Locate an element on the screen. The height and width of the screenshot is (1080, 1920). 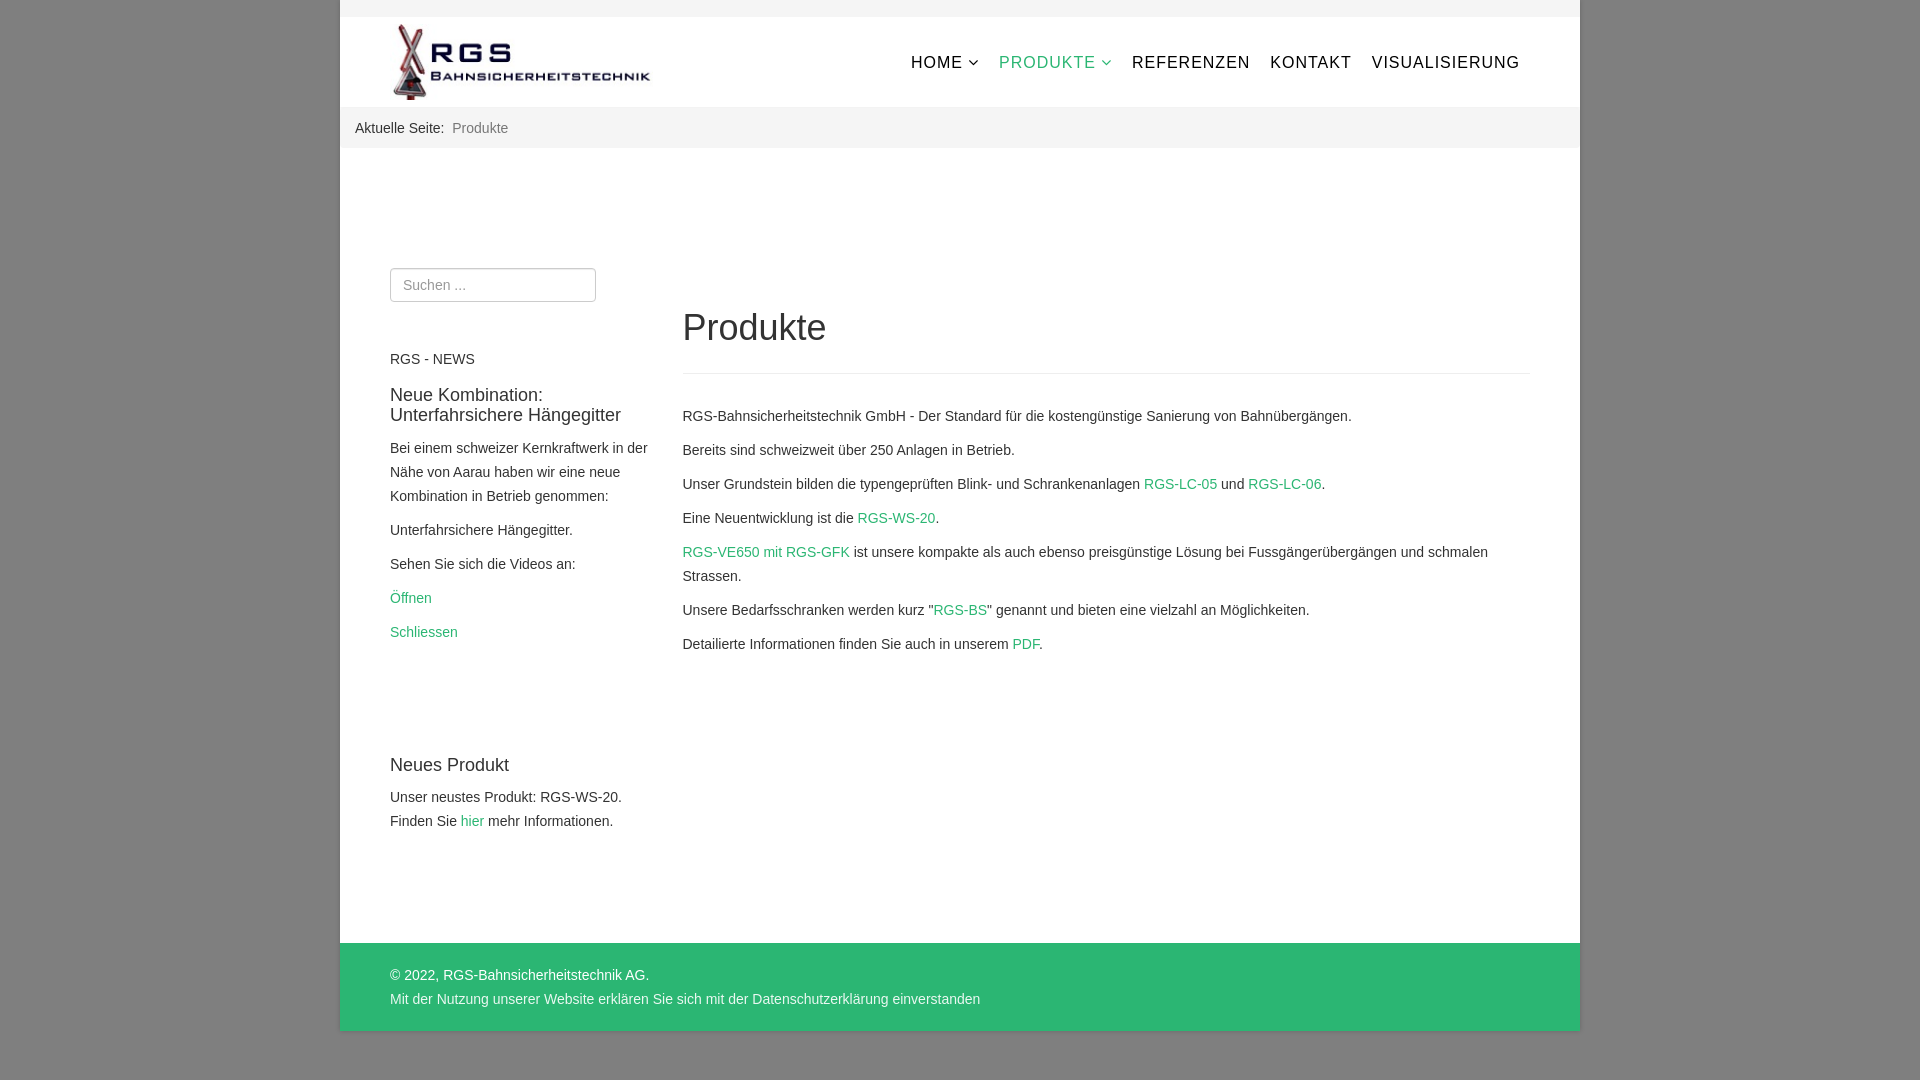
RGS-LC-06 is located at coordinates (1284, 484).